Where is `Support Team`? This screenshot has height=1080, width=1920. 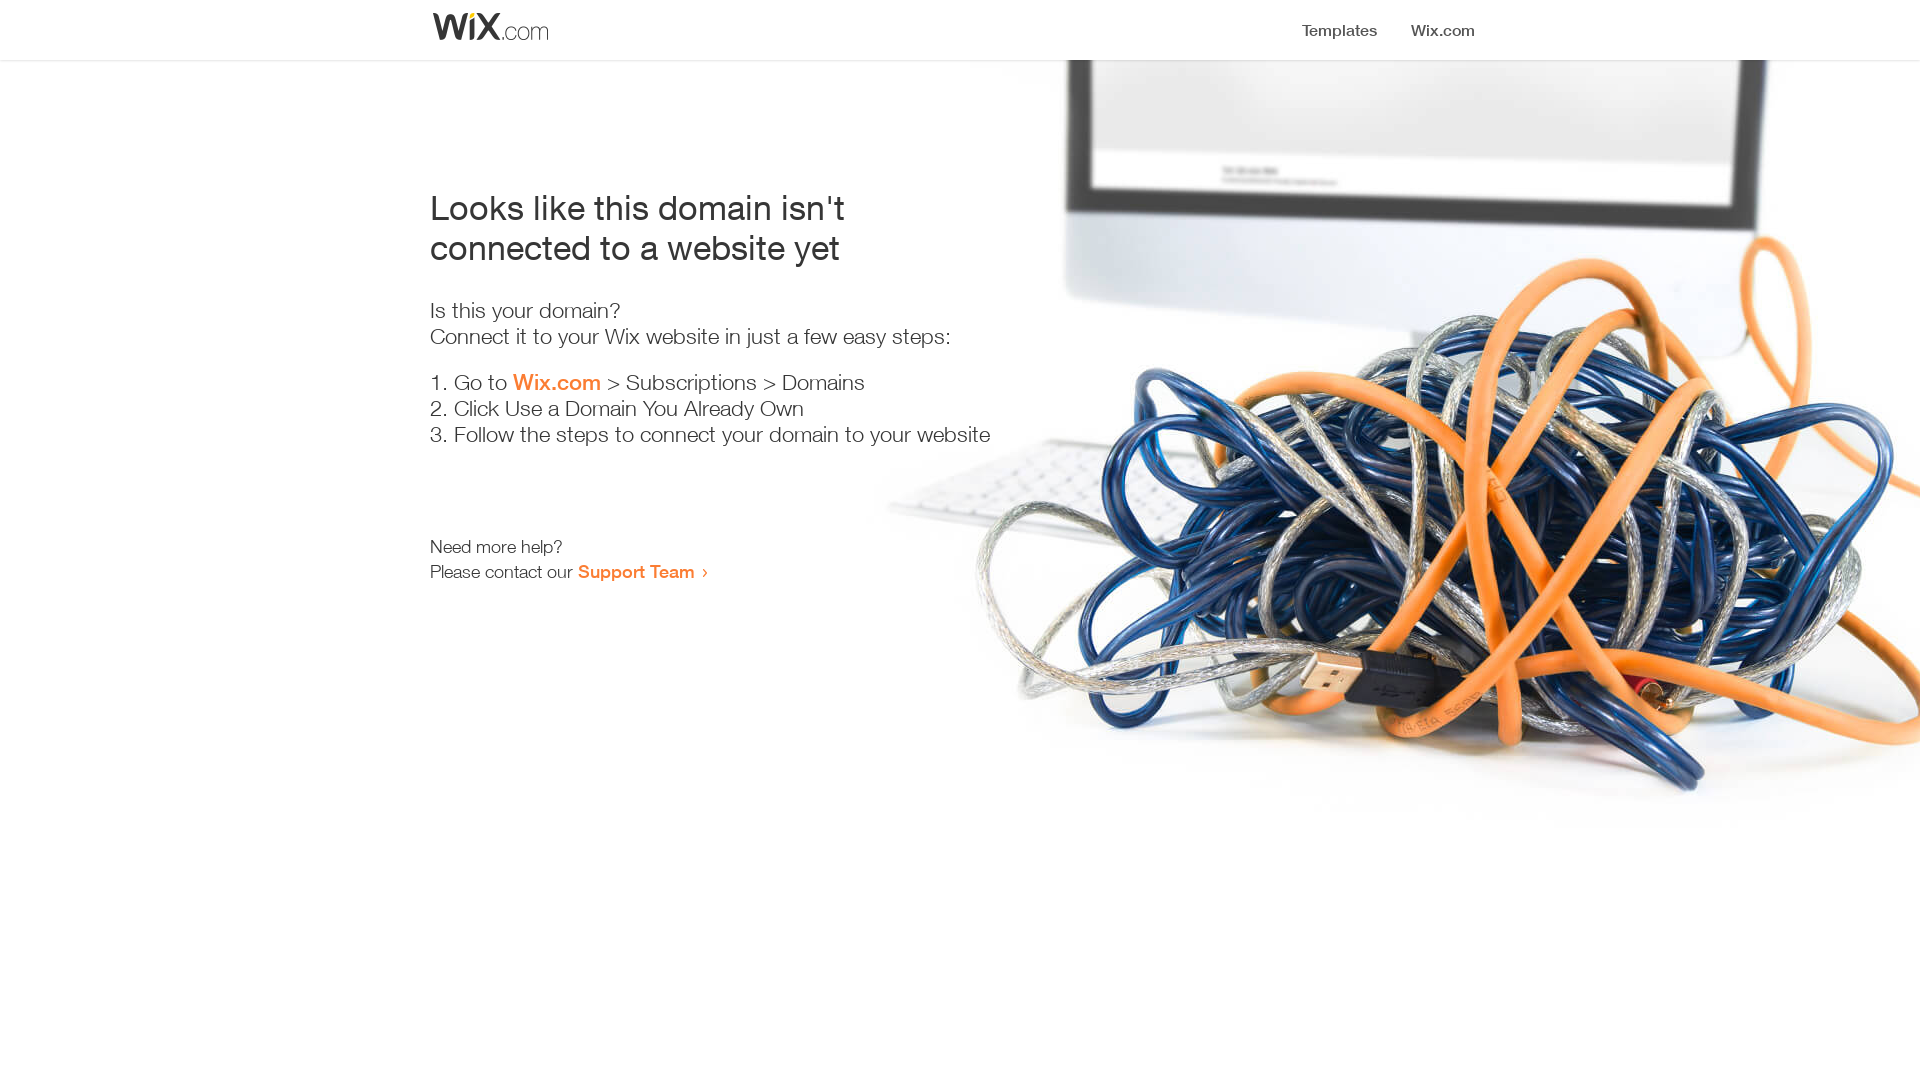
Support Team is located at coordinates (636, 571).